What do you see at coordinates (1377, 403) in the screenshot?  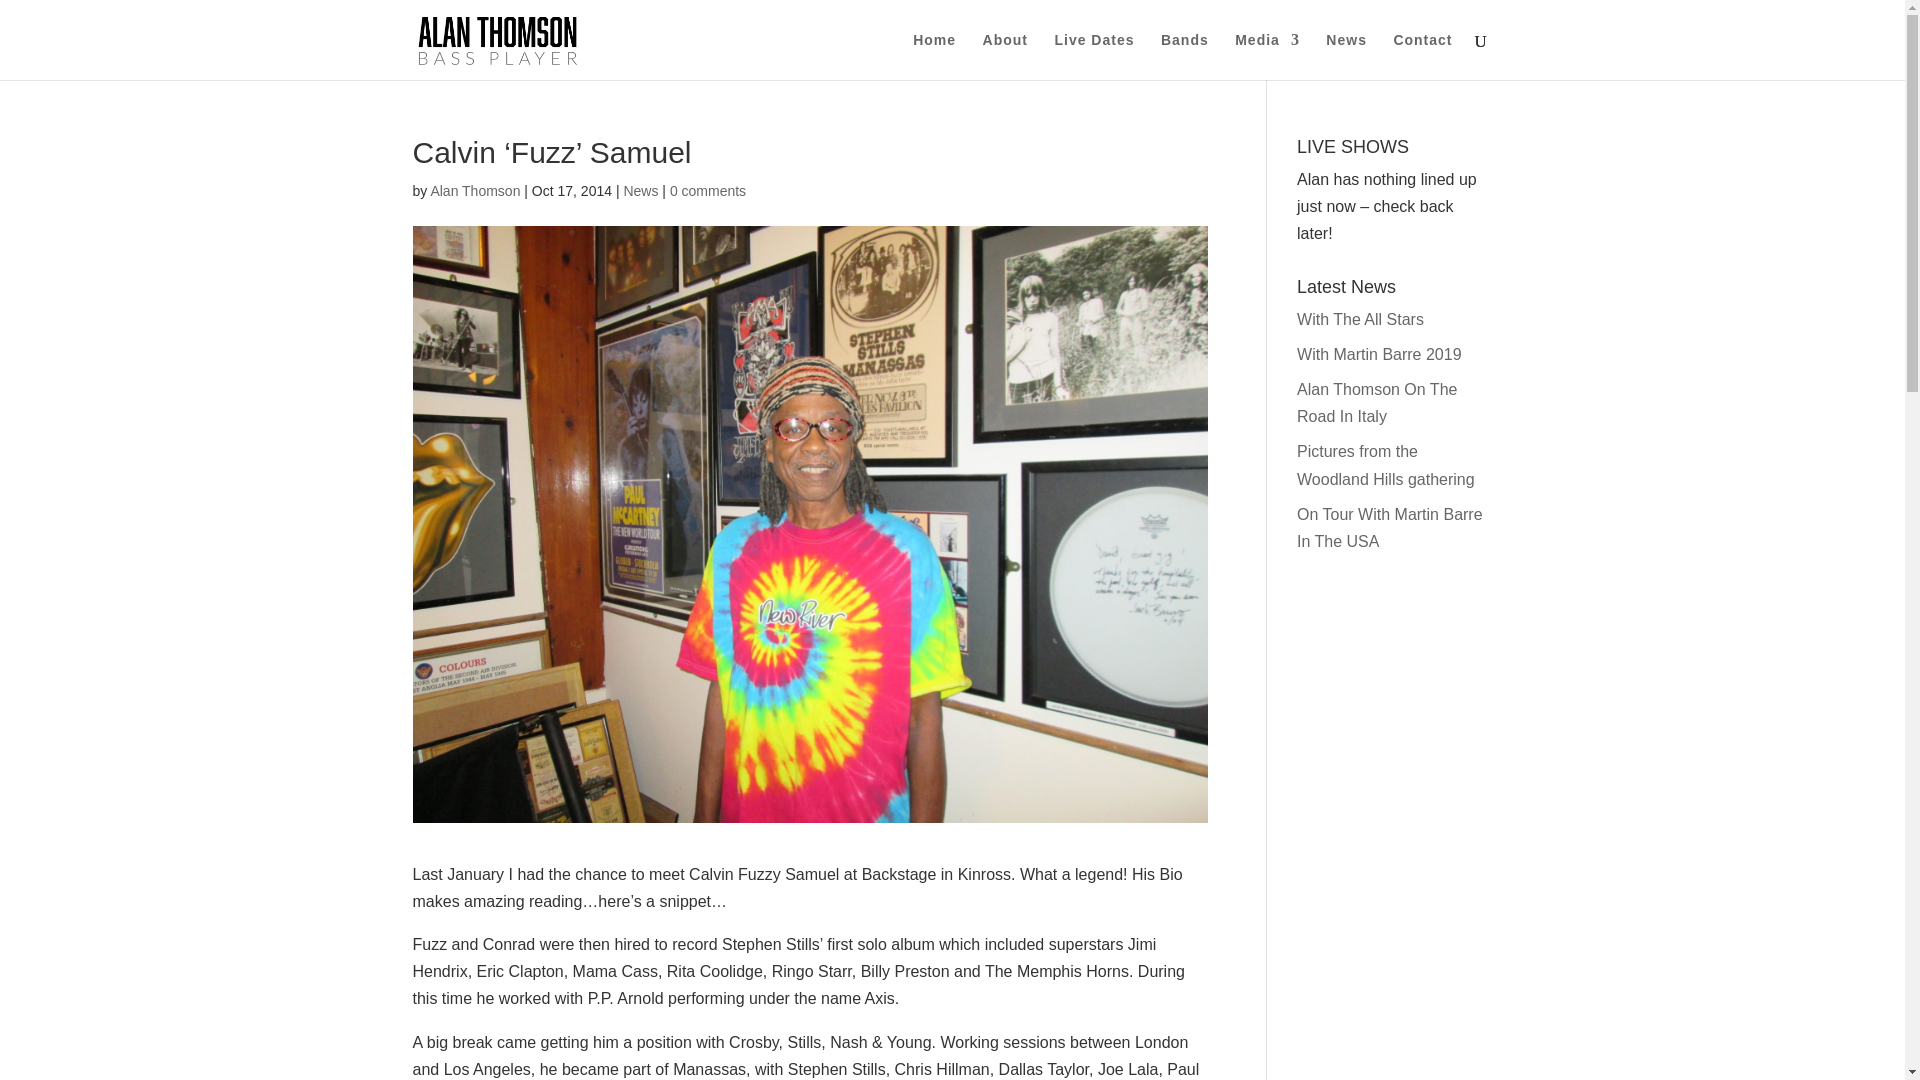 I see `Alan Thomson On The Road In Italy` at bounding box center [1377, 403].